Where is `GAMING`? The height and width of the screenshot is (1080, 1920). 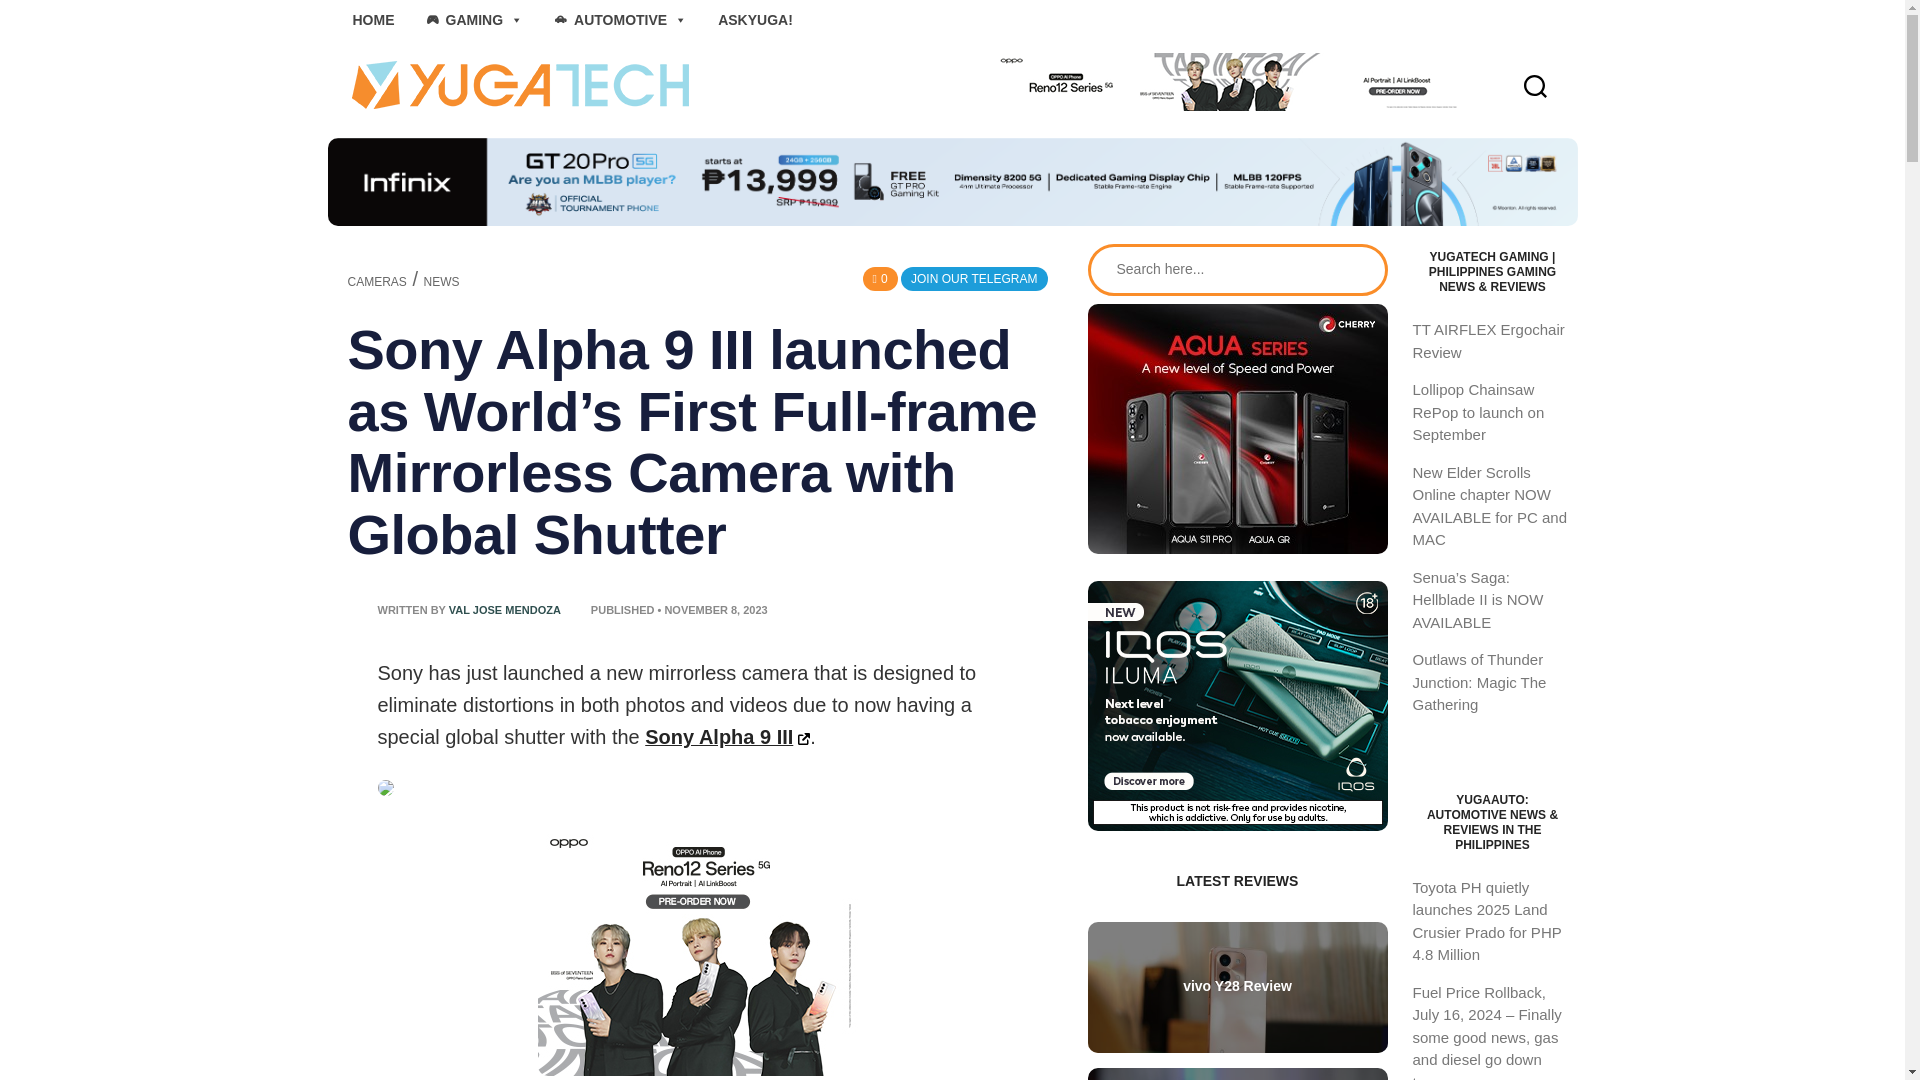 GAMING is located at coordinates (474, 20).